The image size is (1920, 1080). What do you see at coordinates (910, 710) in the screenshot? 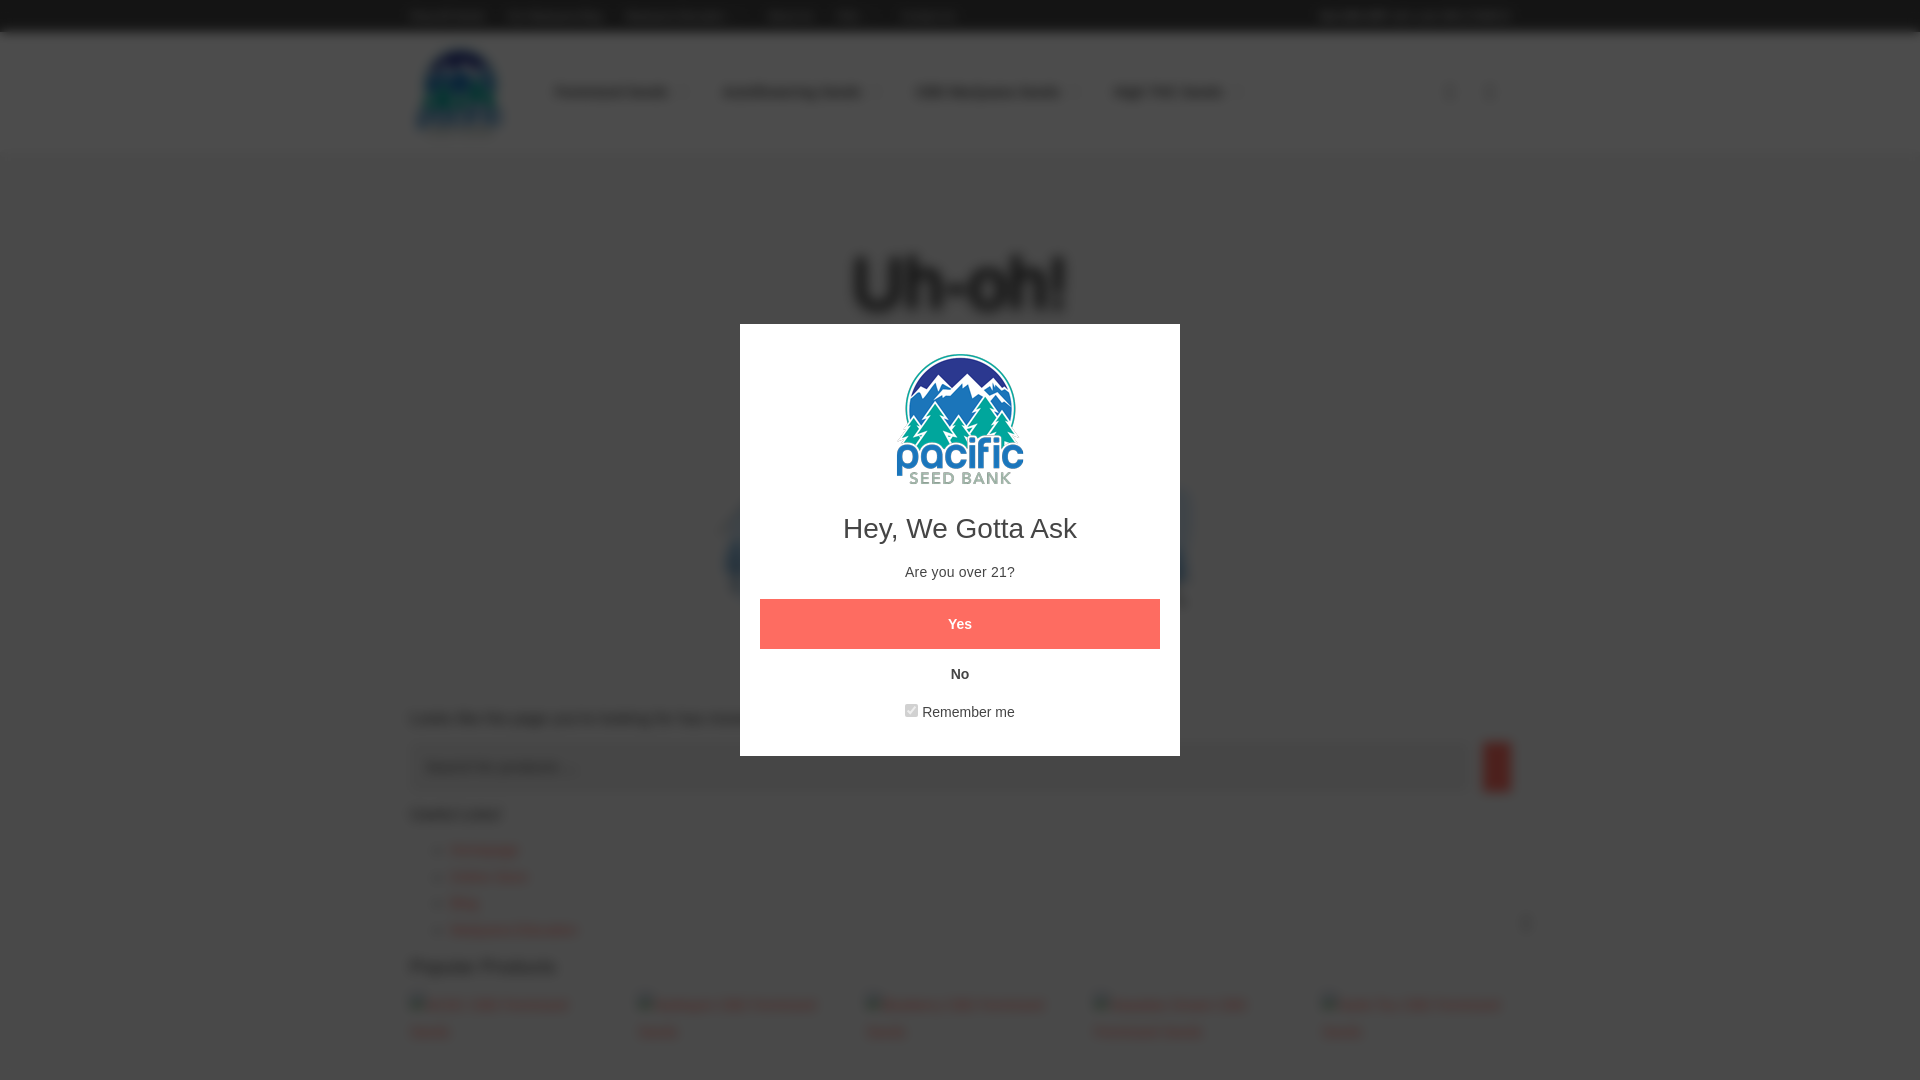
I see `1` at bounding box center [910, 710].